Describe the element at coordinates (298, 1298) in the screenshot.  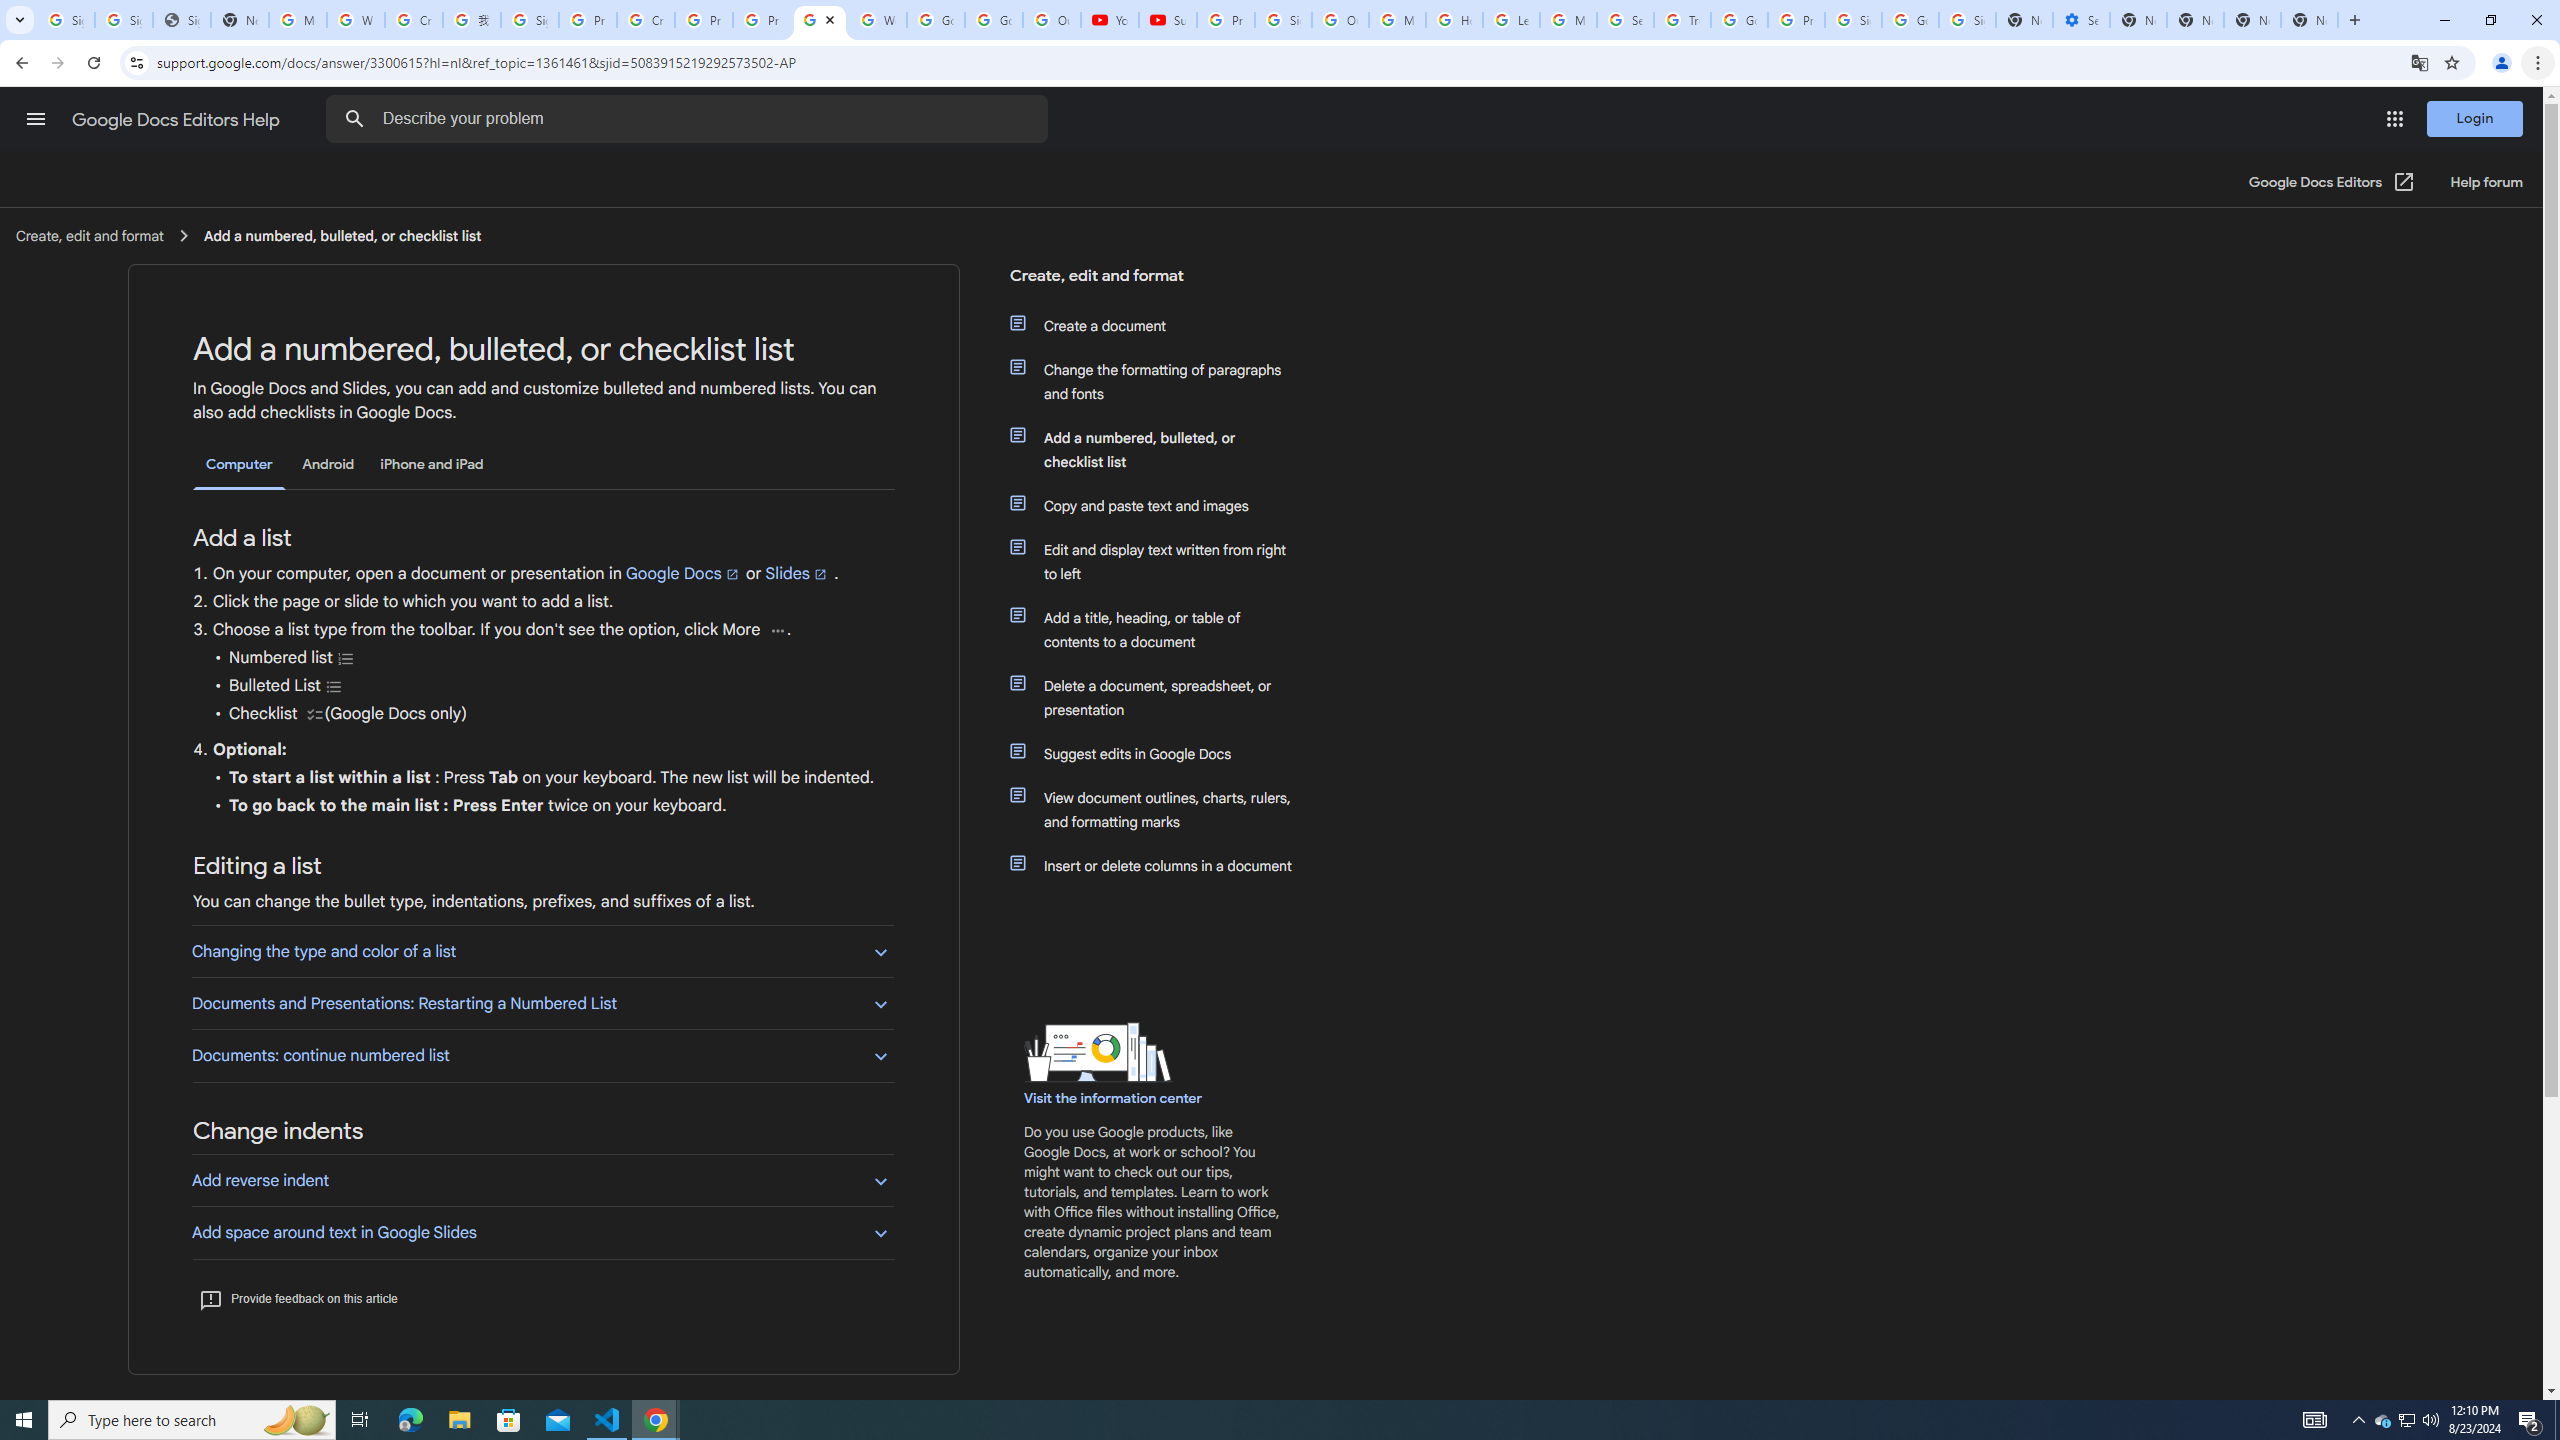
I see `Provide feedback on this article` at that location.